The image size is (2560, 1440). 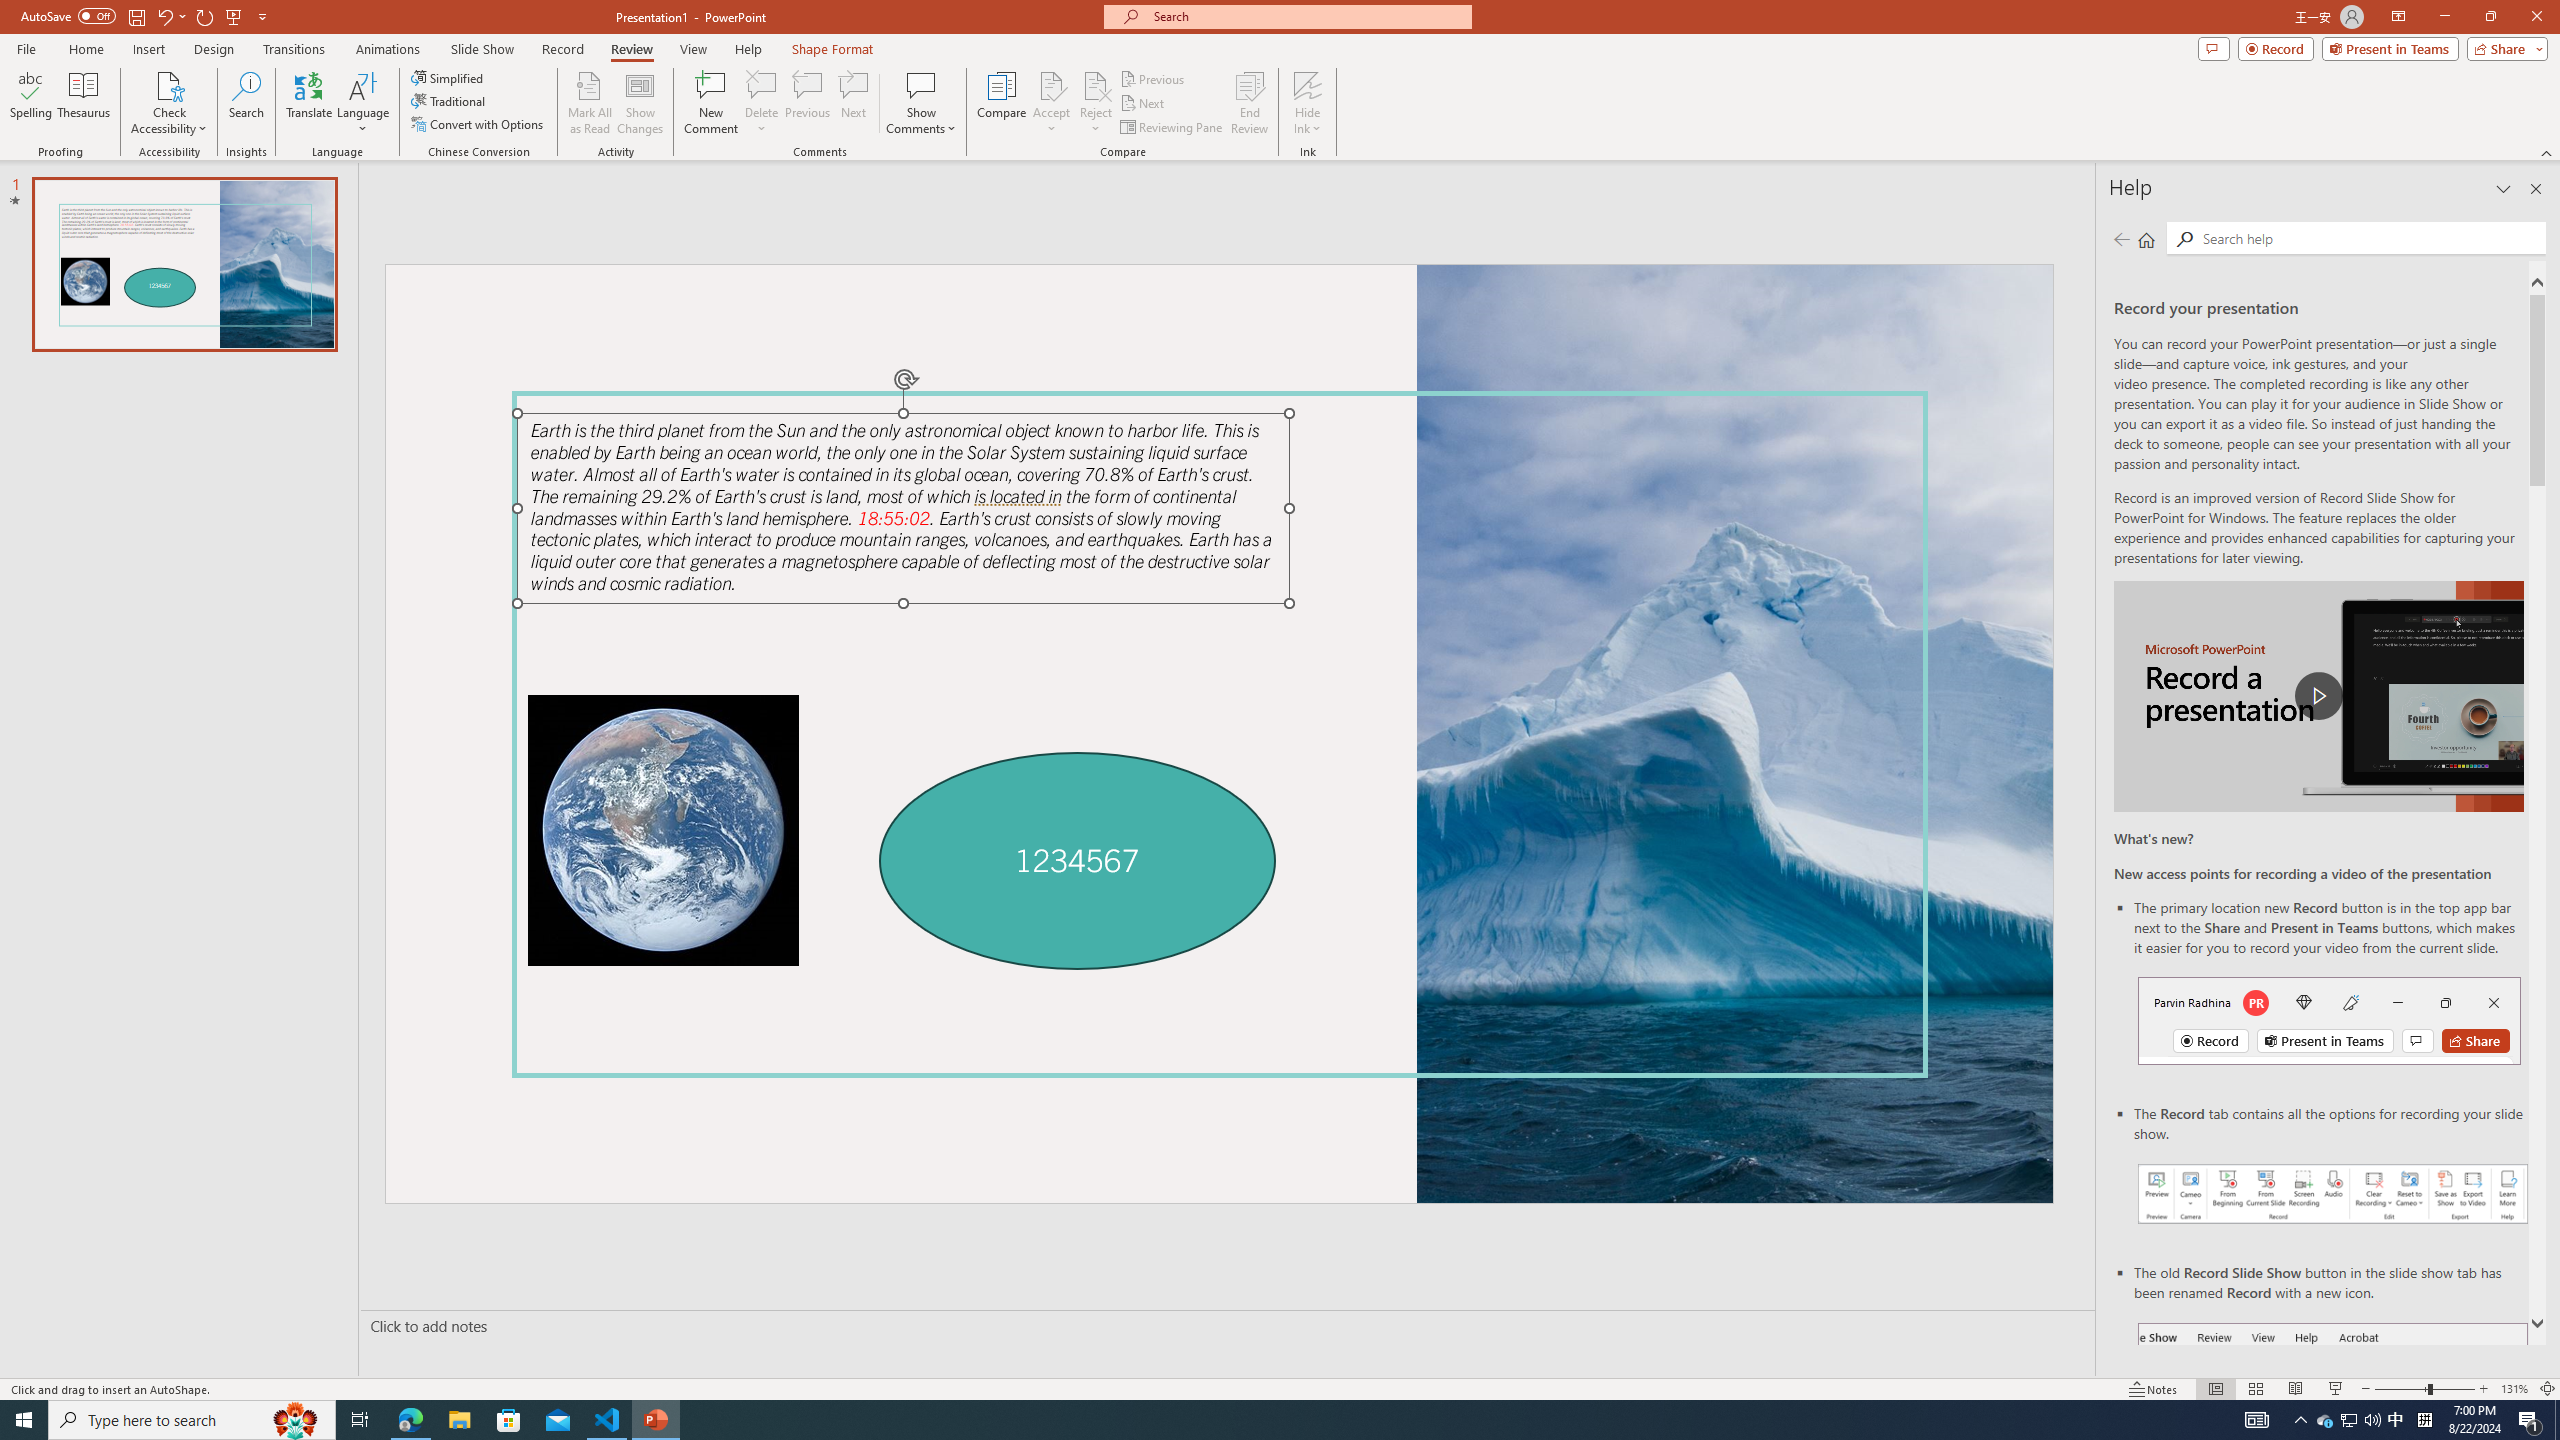 I want to click on Compare, so click(x=1002, y=103).